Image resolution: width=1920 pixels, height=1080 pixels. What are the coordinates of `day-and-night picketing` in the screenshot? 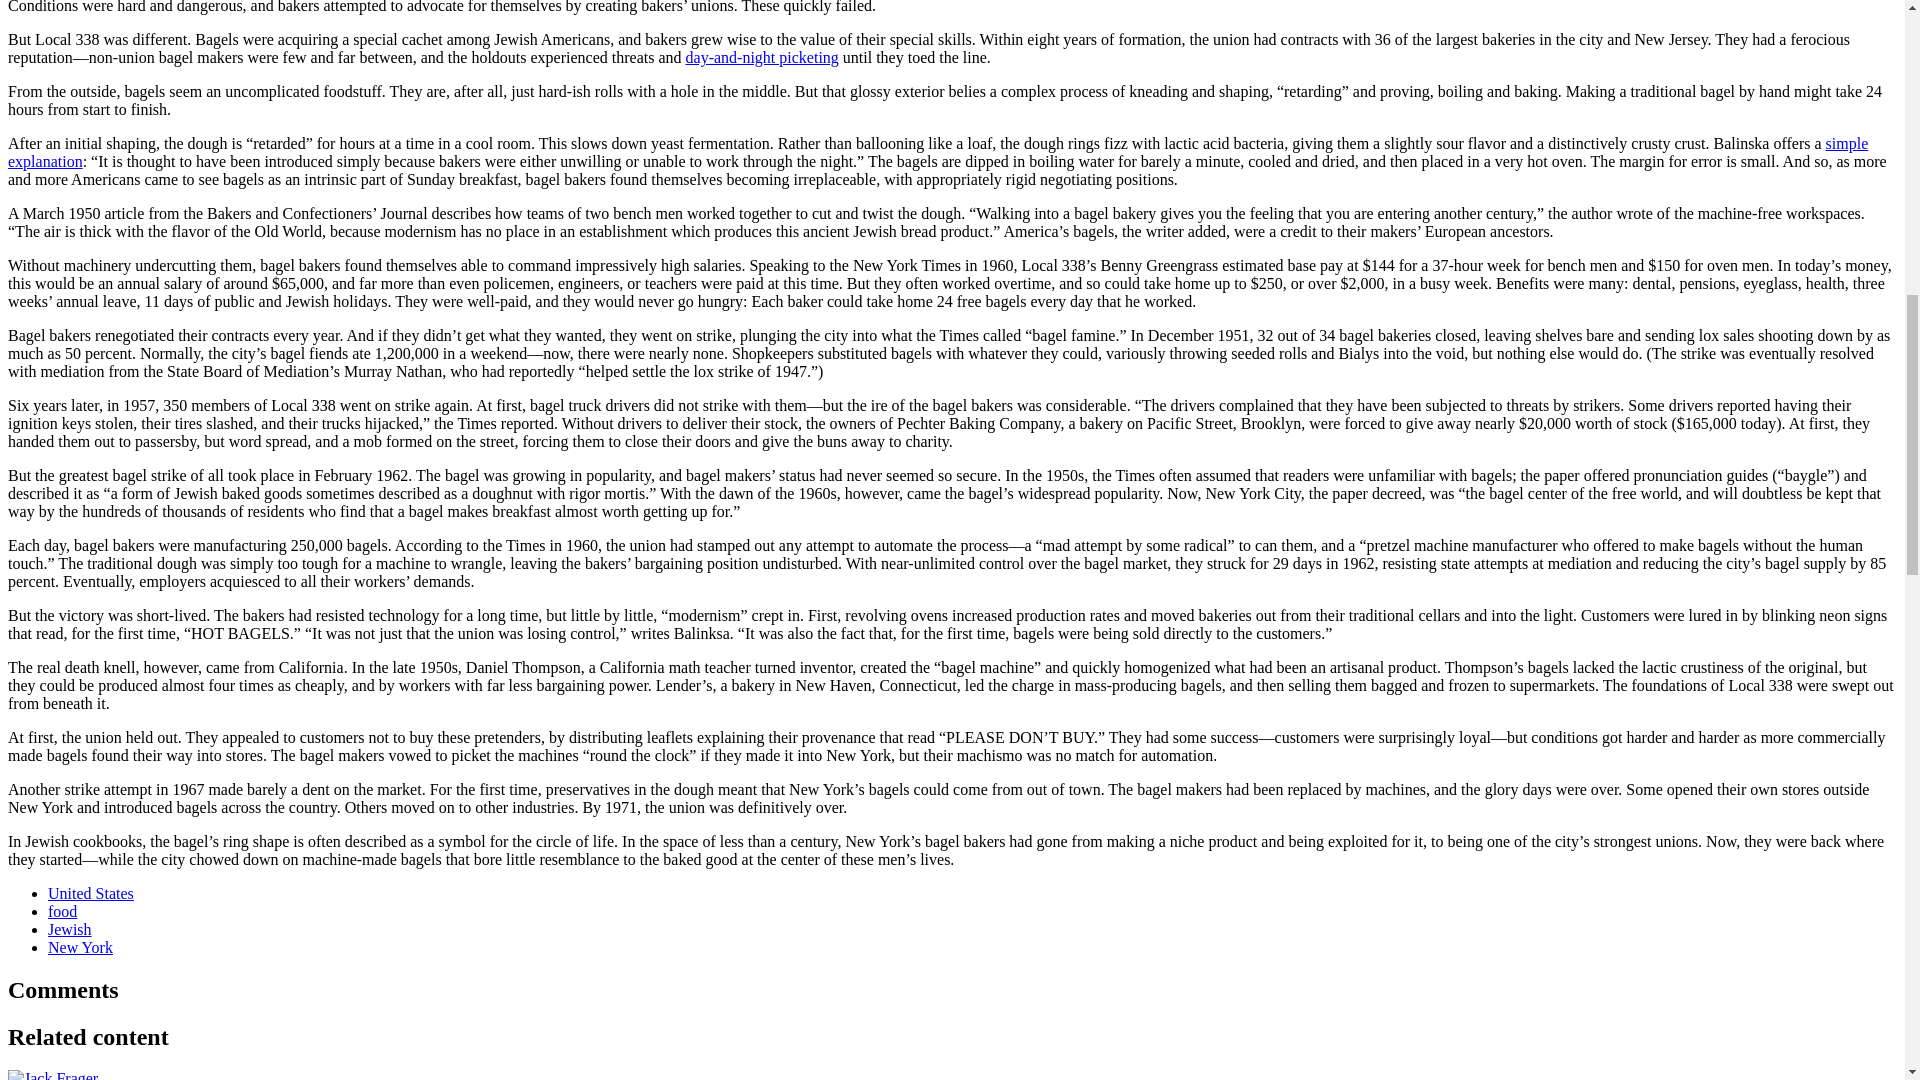 It's located at (762, 56).